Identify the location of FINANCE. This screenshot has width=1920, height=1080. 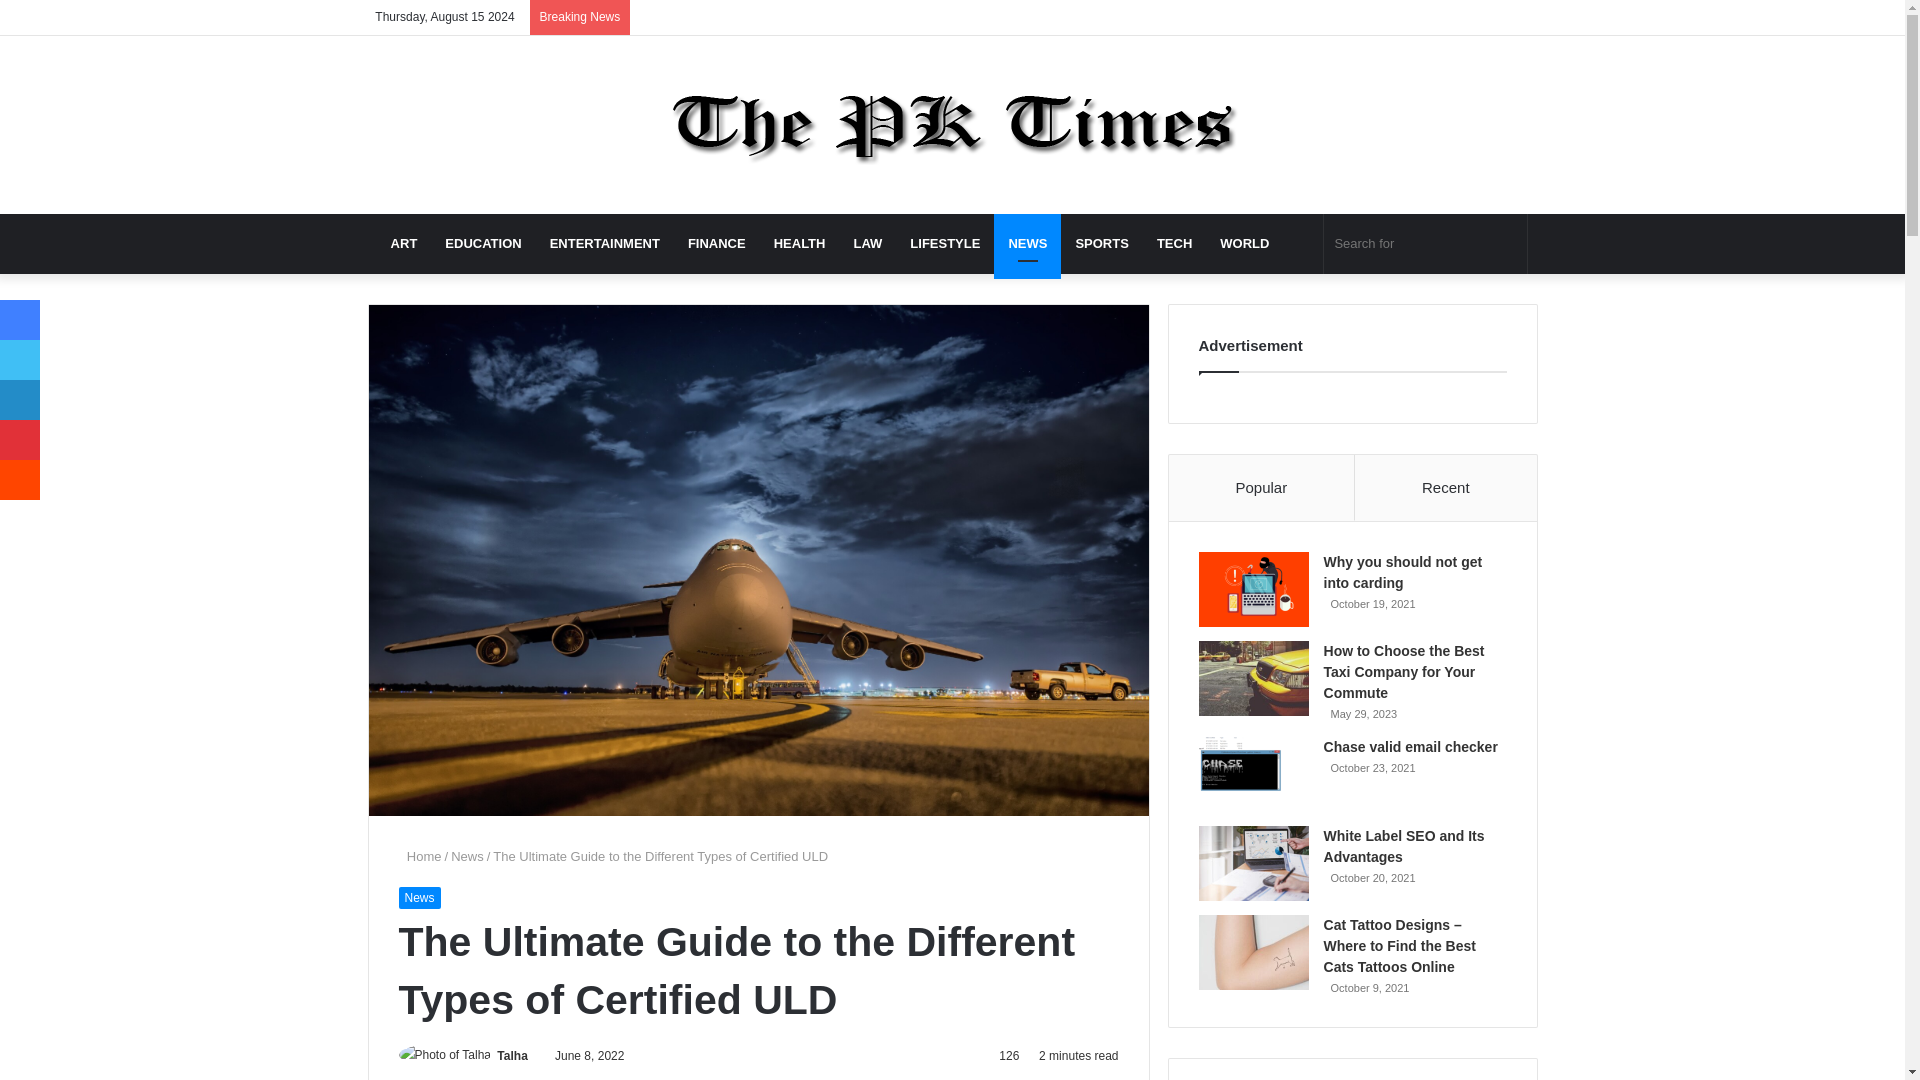
(716, 244).